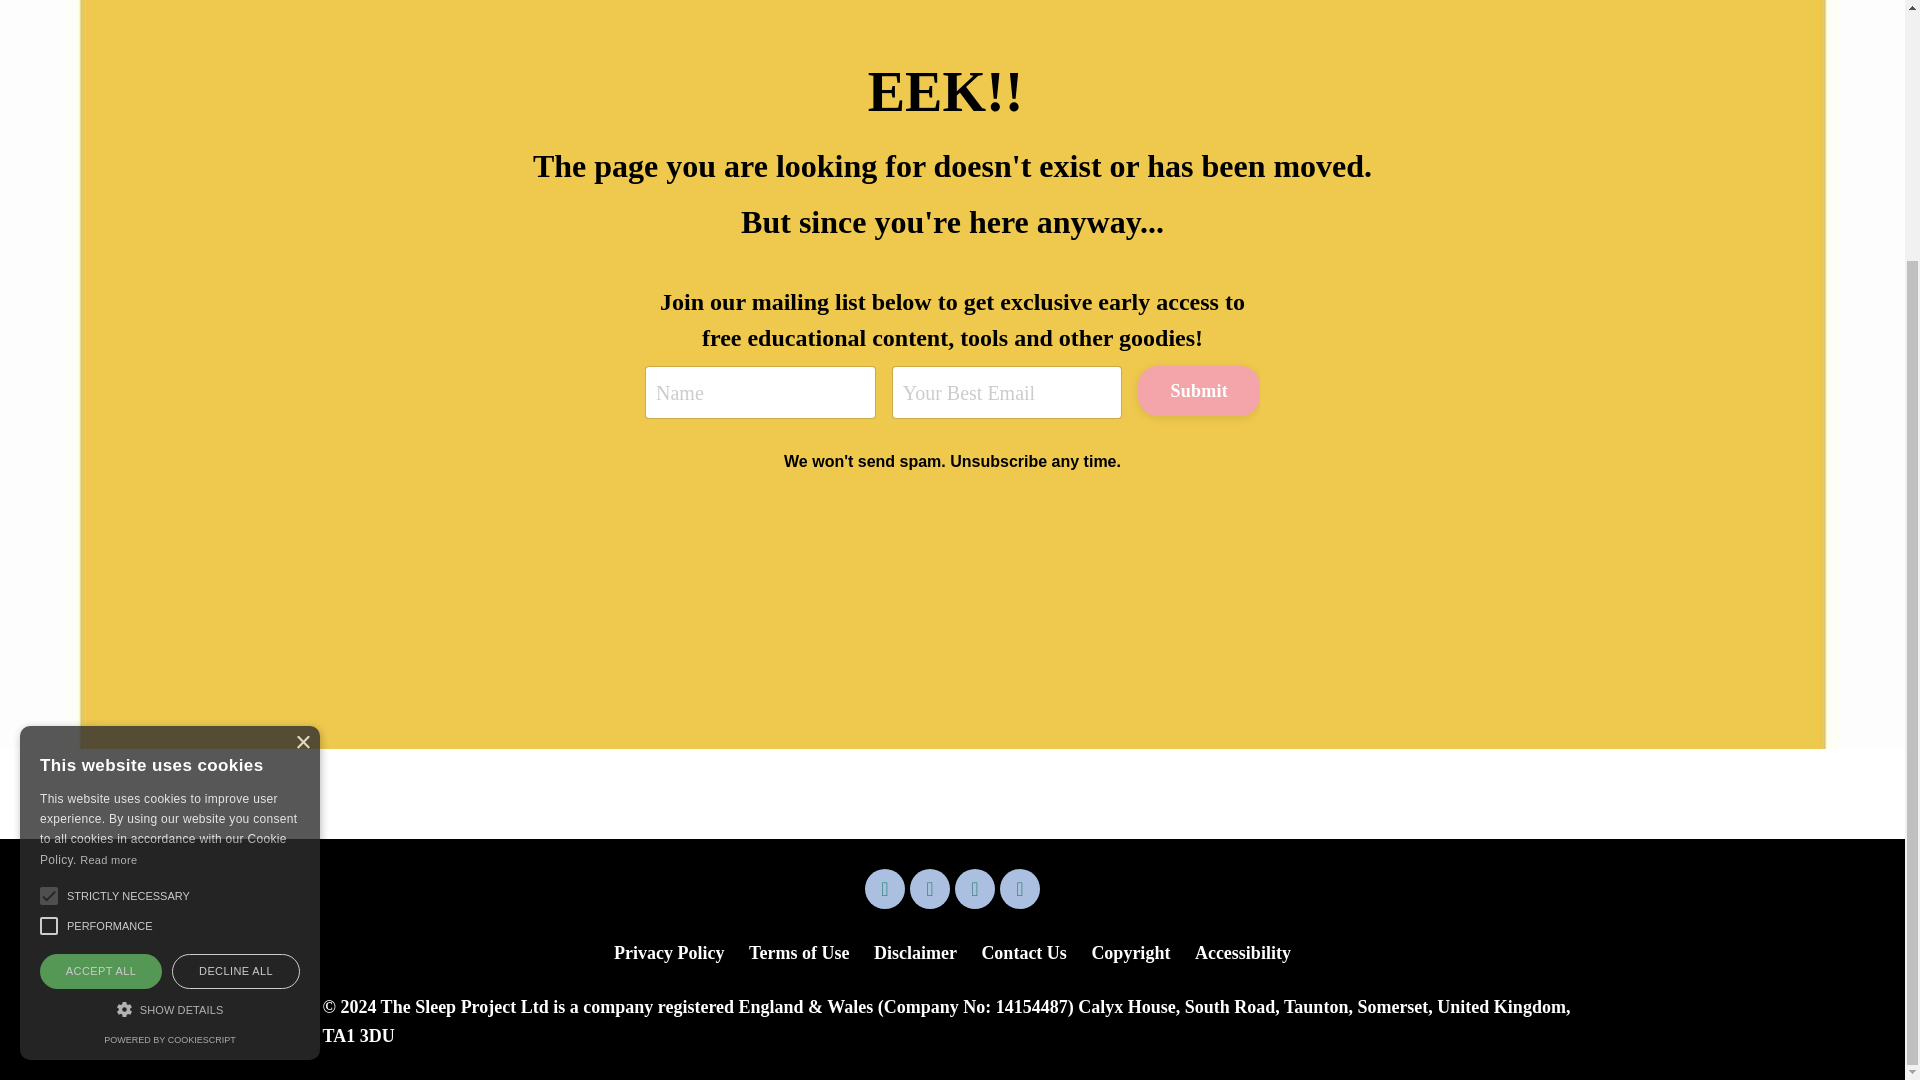 The height and width of the screenshot is (1080, 1920). What do you see at coordinates (1024, 952) in the screenshot?
I see `Contact Us` at bounding box center [1024, 952].